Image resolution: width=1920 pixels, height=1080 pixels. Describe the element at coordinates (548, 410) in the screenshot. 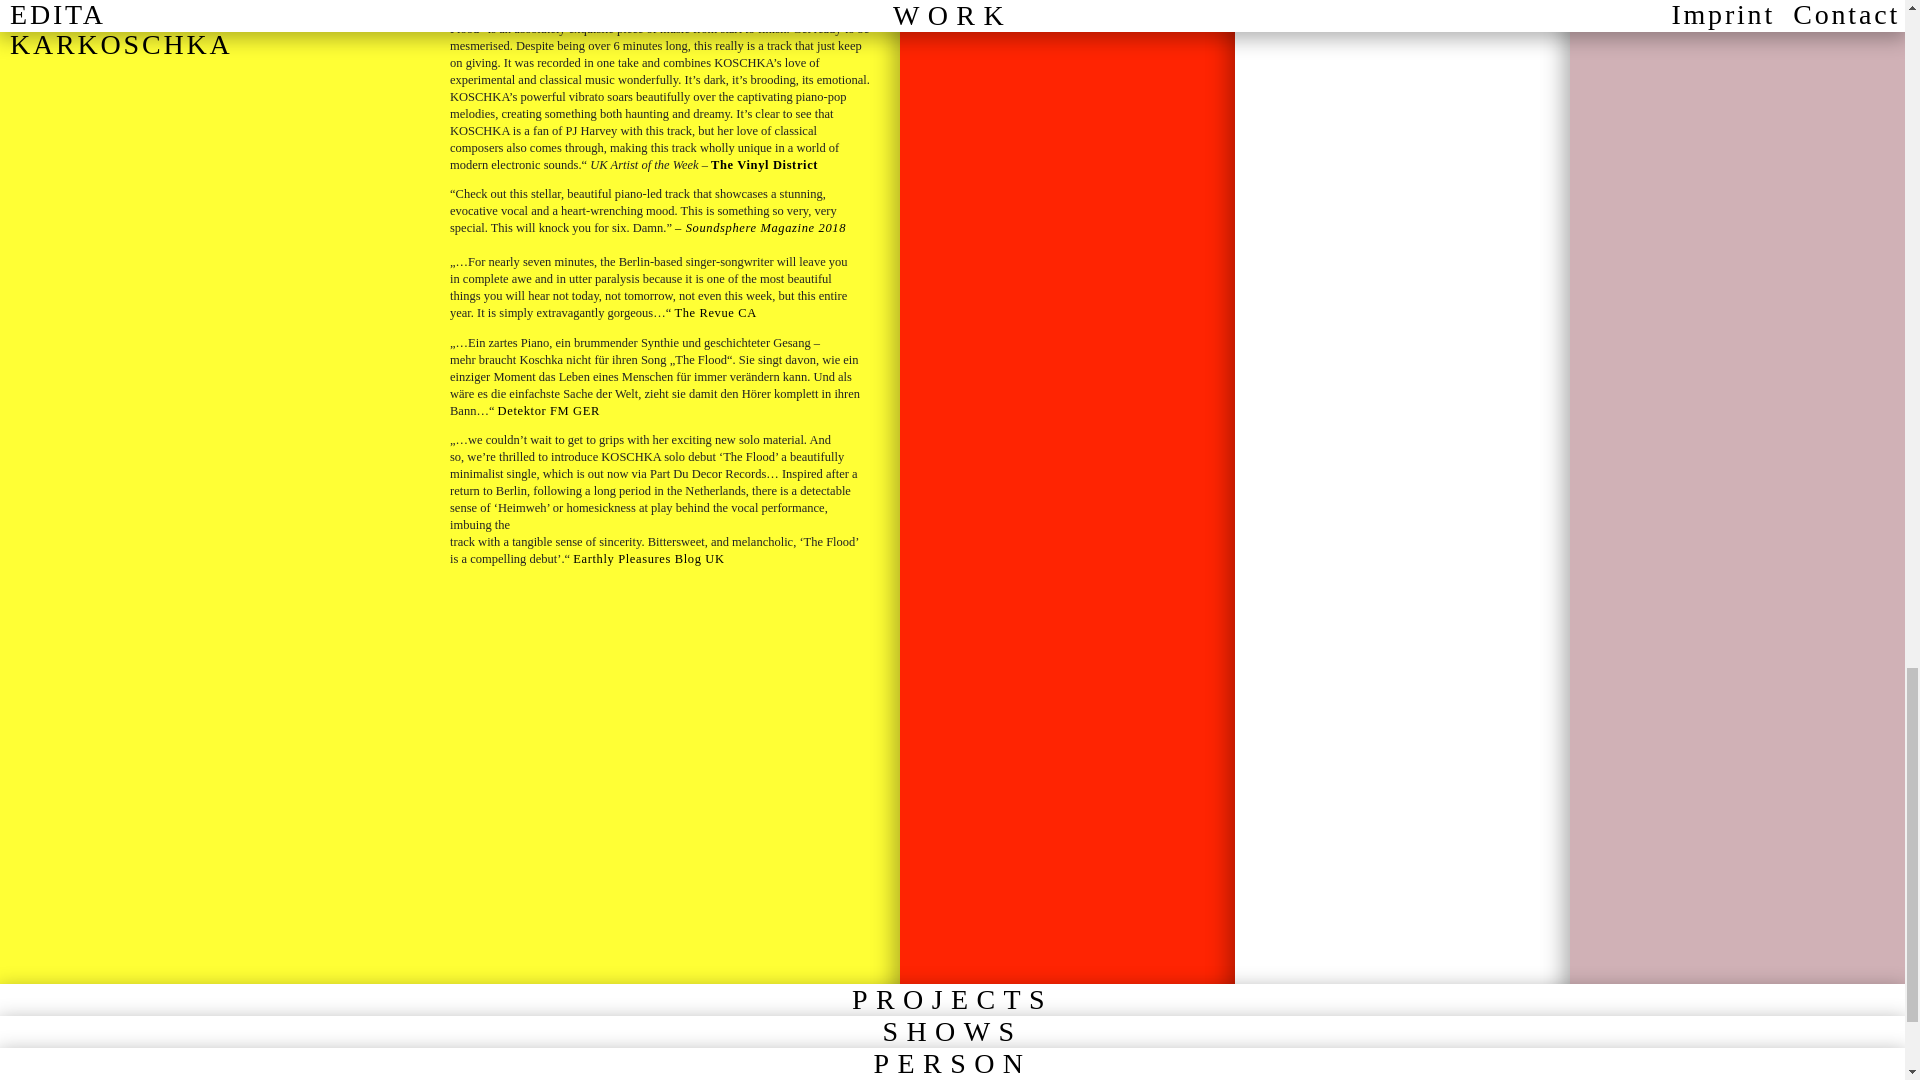

I see `Detektor FM GER` at that location.